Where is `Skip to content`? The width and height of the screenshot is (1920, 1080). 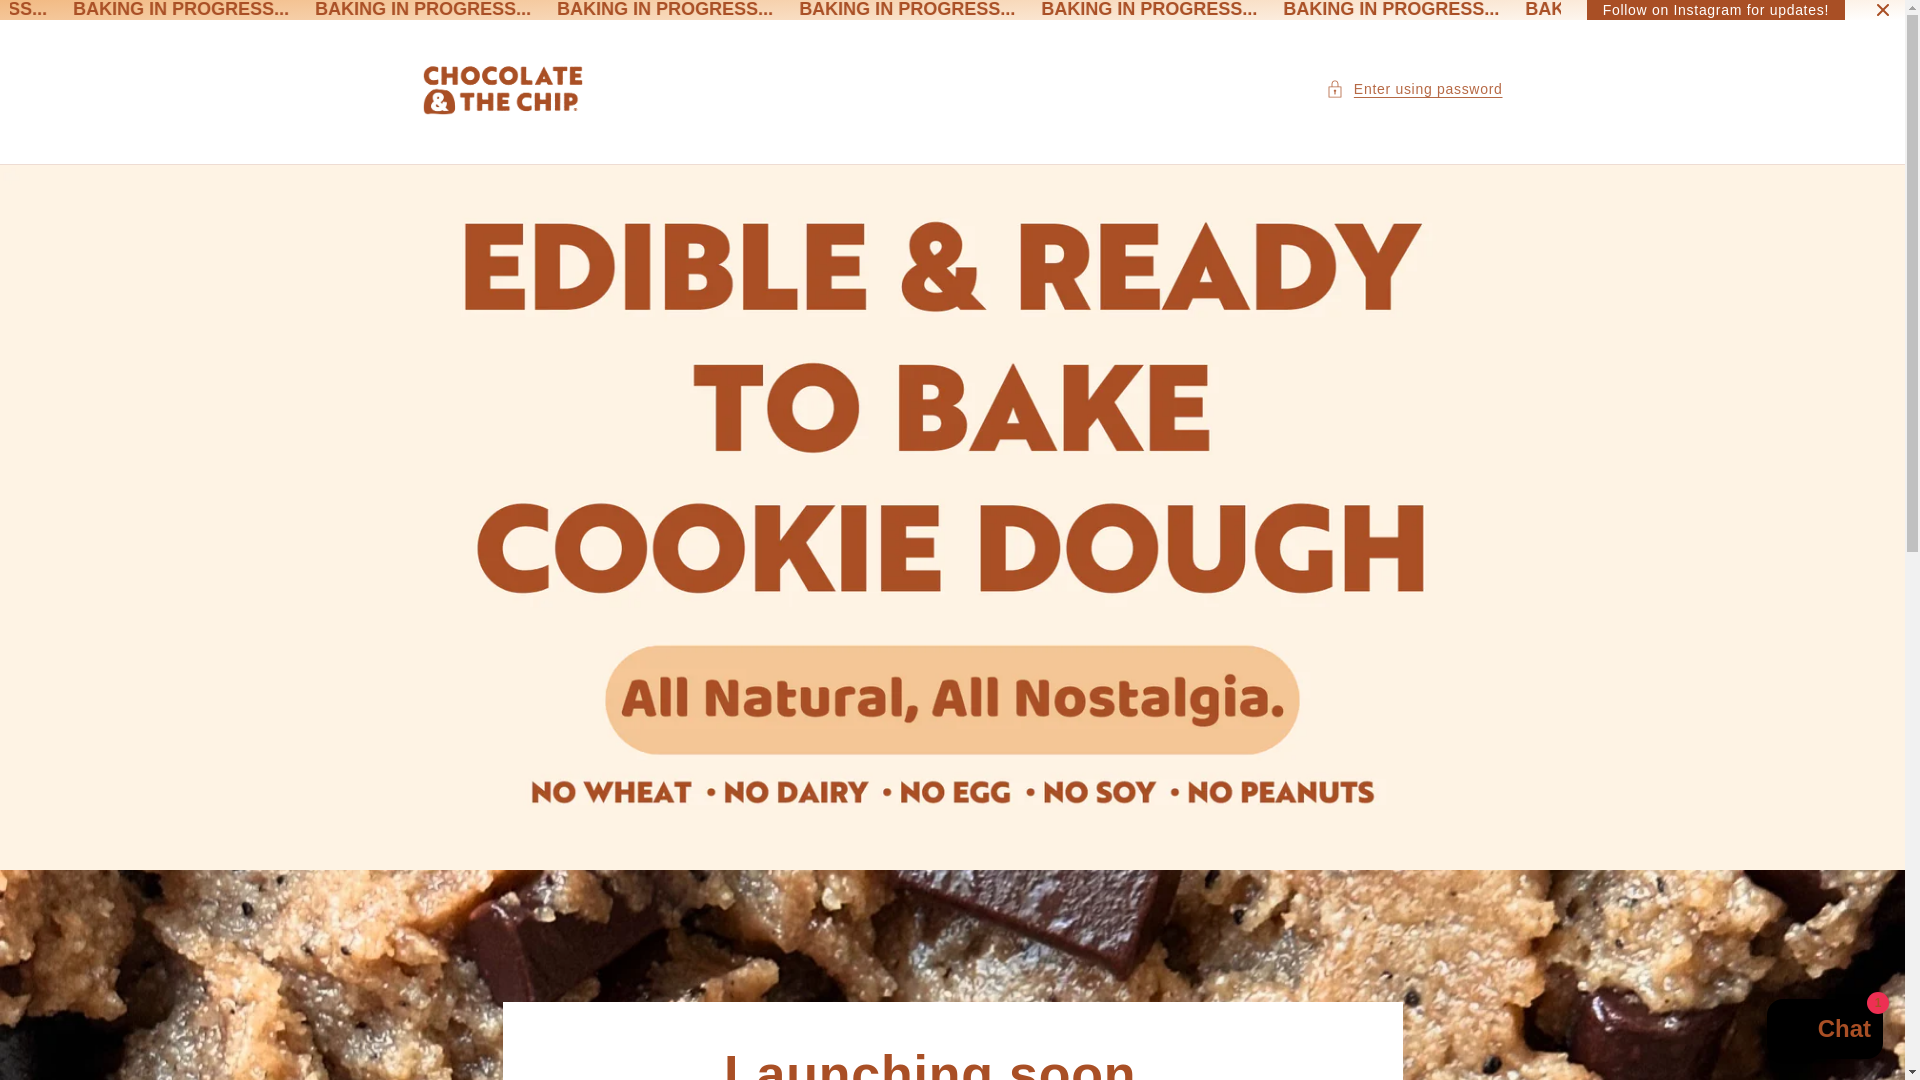
Skip to content is located at coordinates (60, 23).